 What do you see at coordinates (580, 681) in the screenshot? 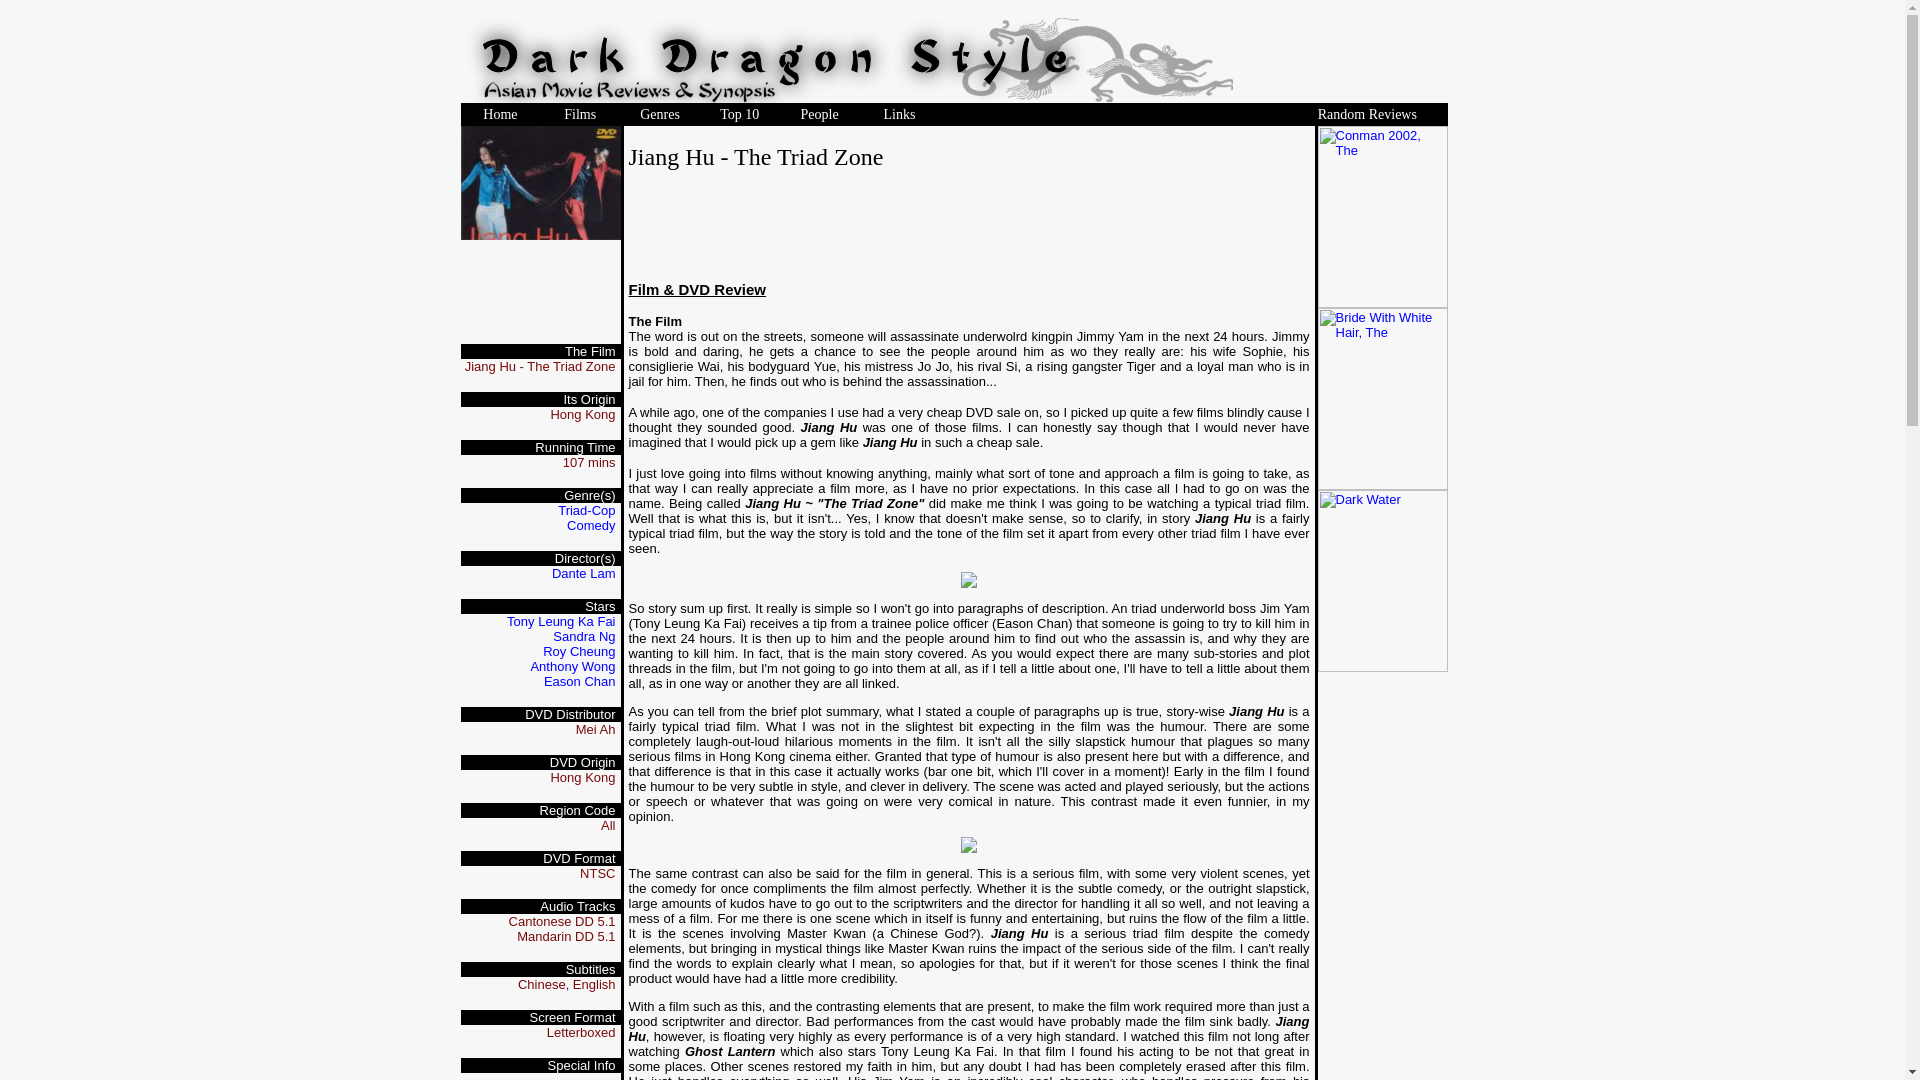
I see `Eason Chan` at bounding box center [580, 681].